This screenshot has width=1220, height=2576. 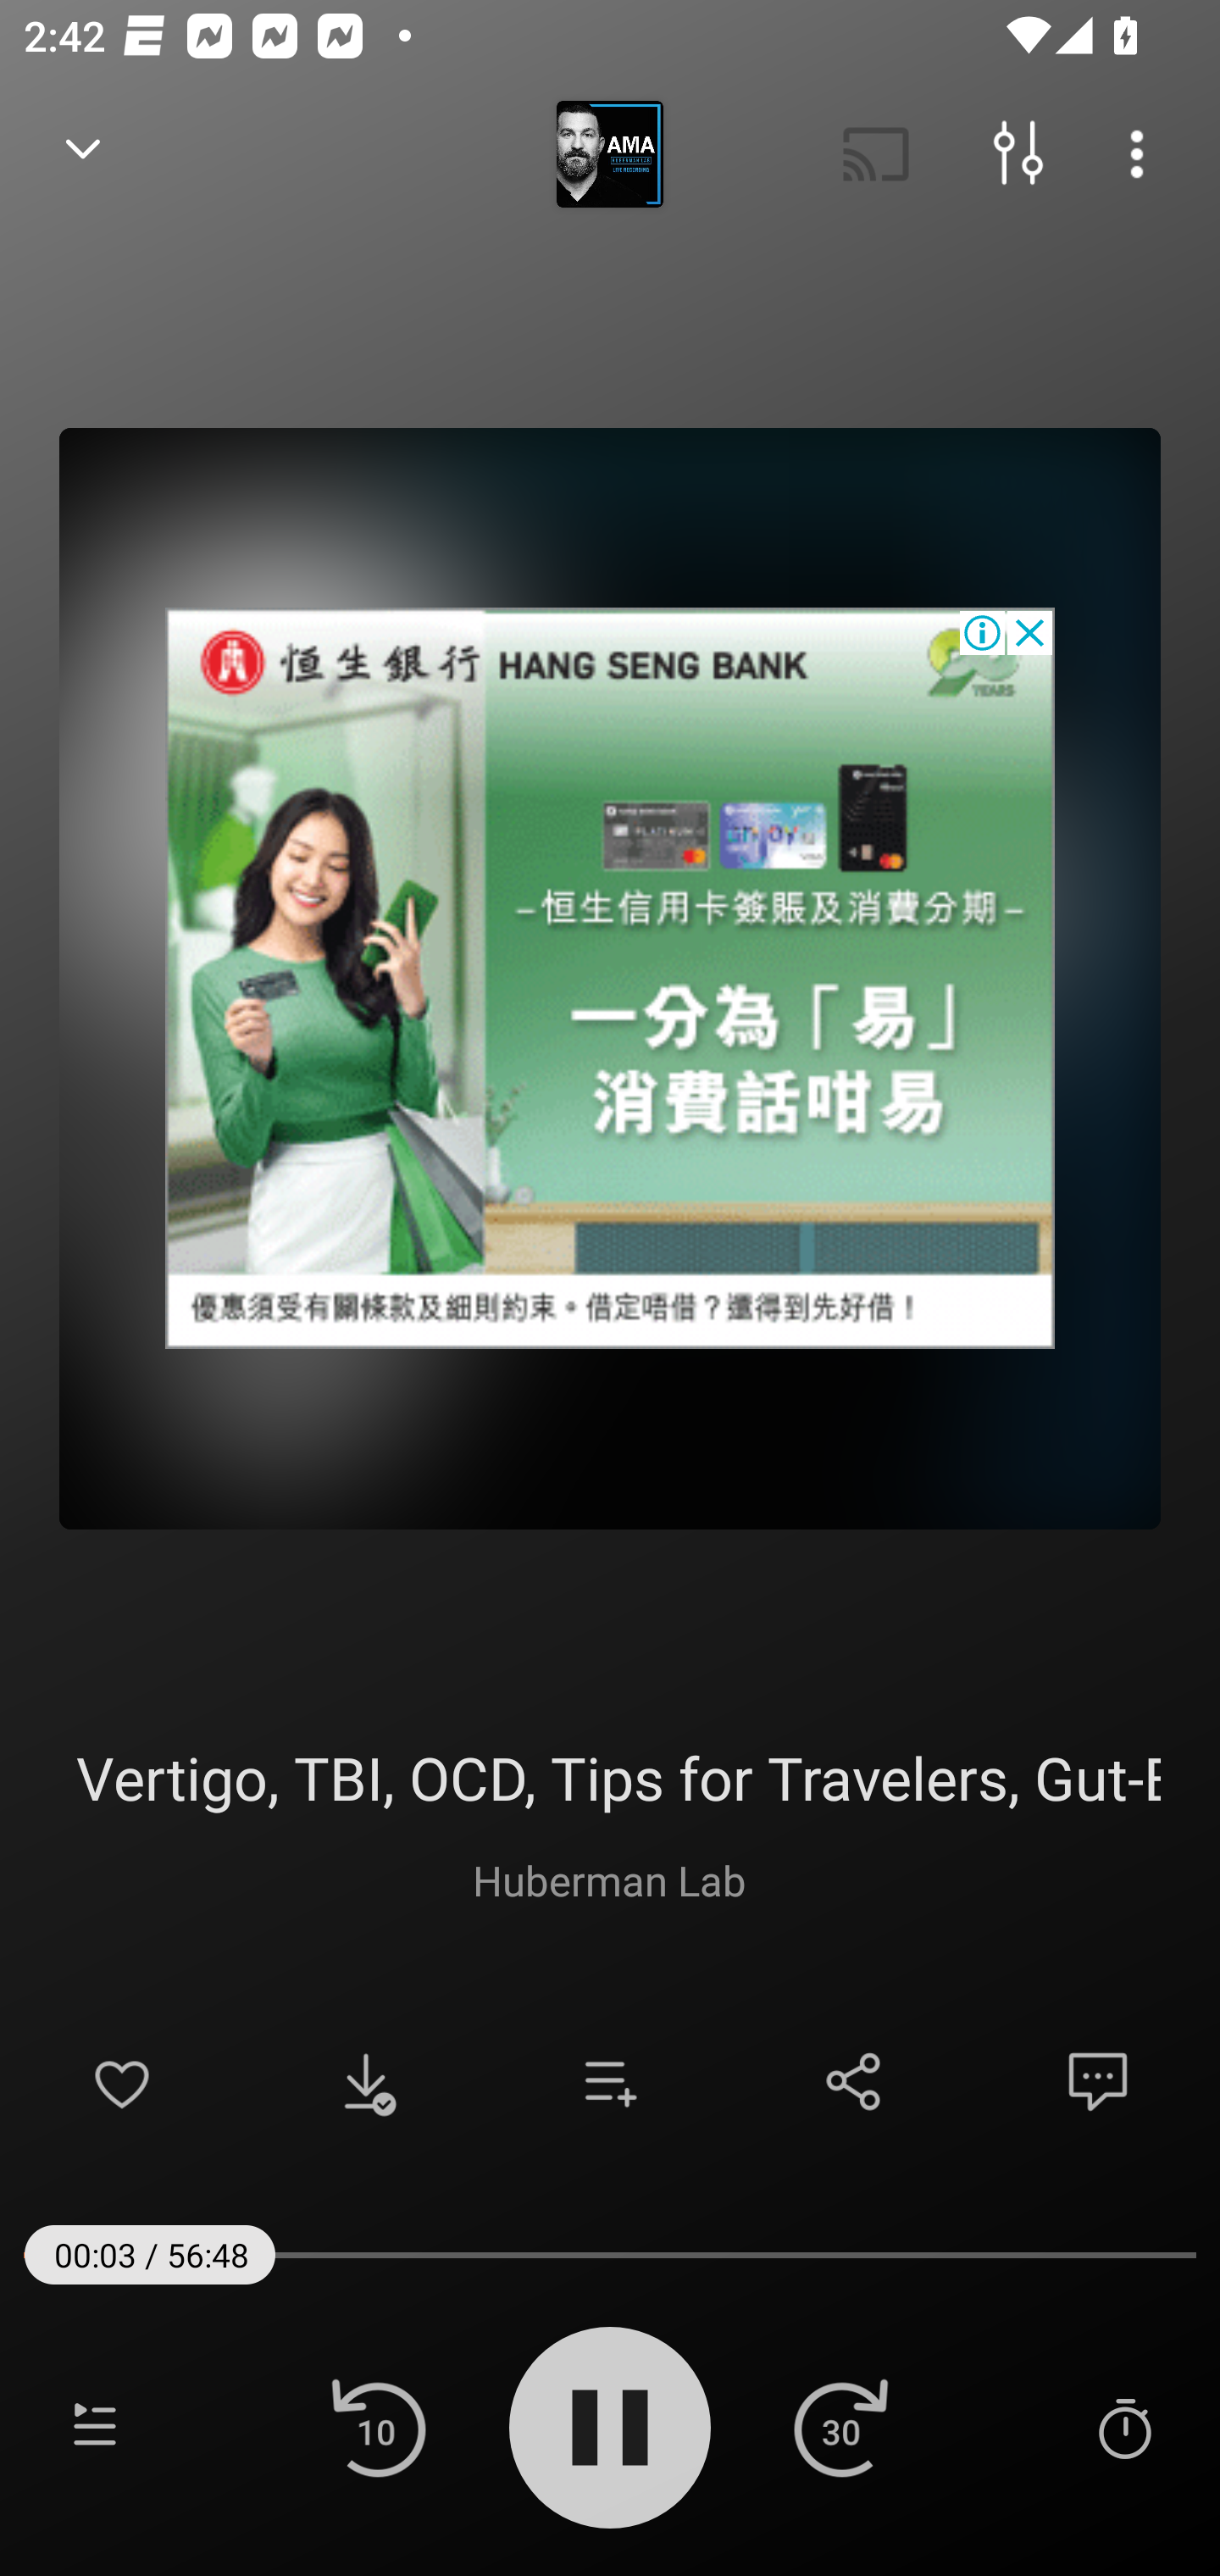 What do you see at coordinates (610, 978) in the screenshot?
I see `Advertisement` at bounding box center [610, 978].